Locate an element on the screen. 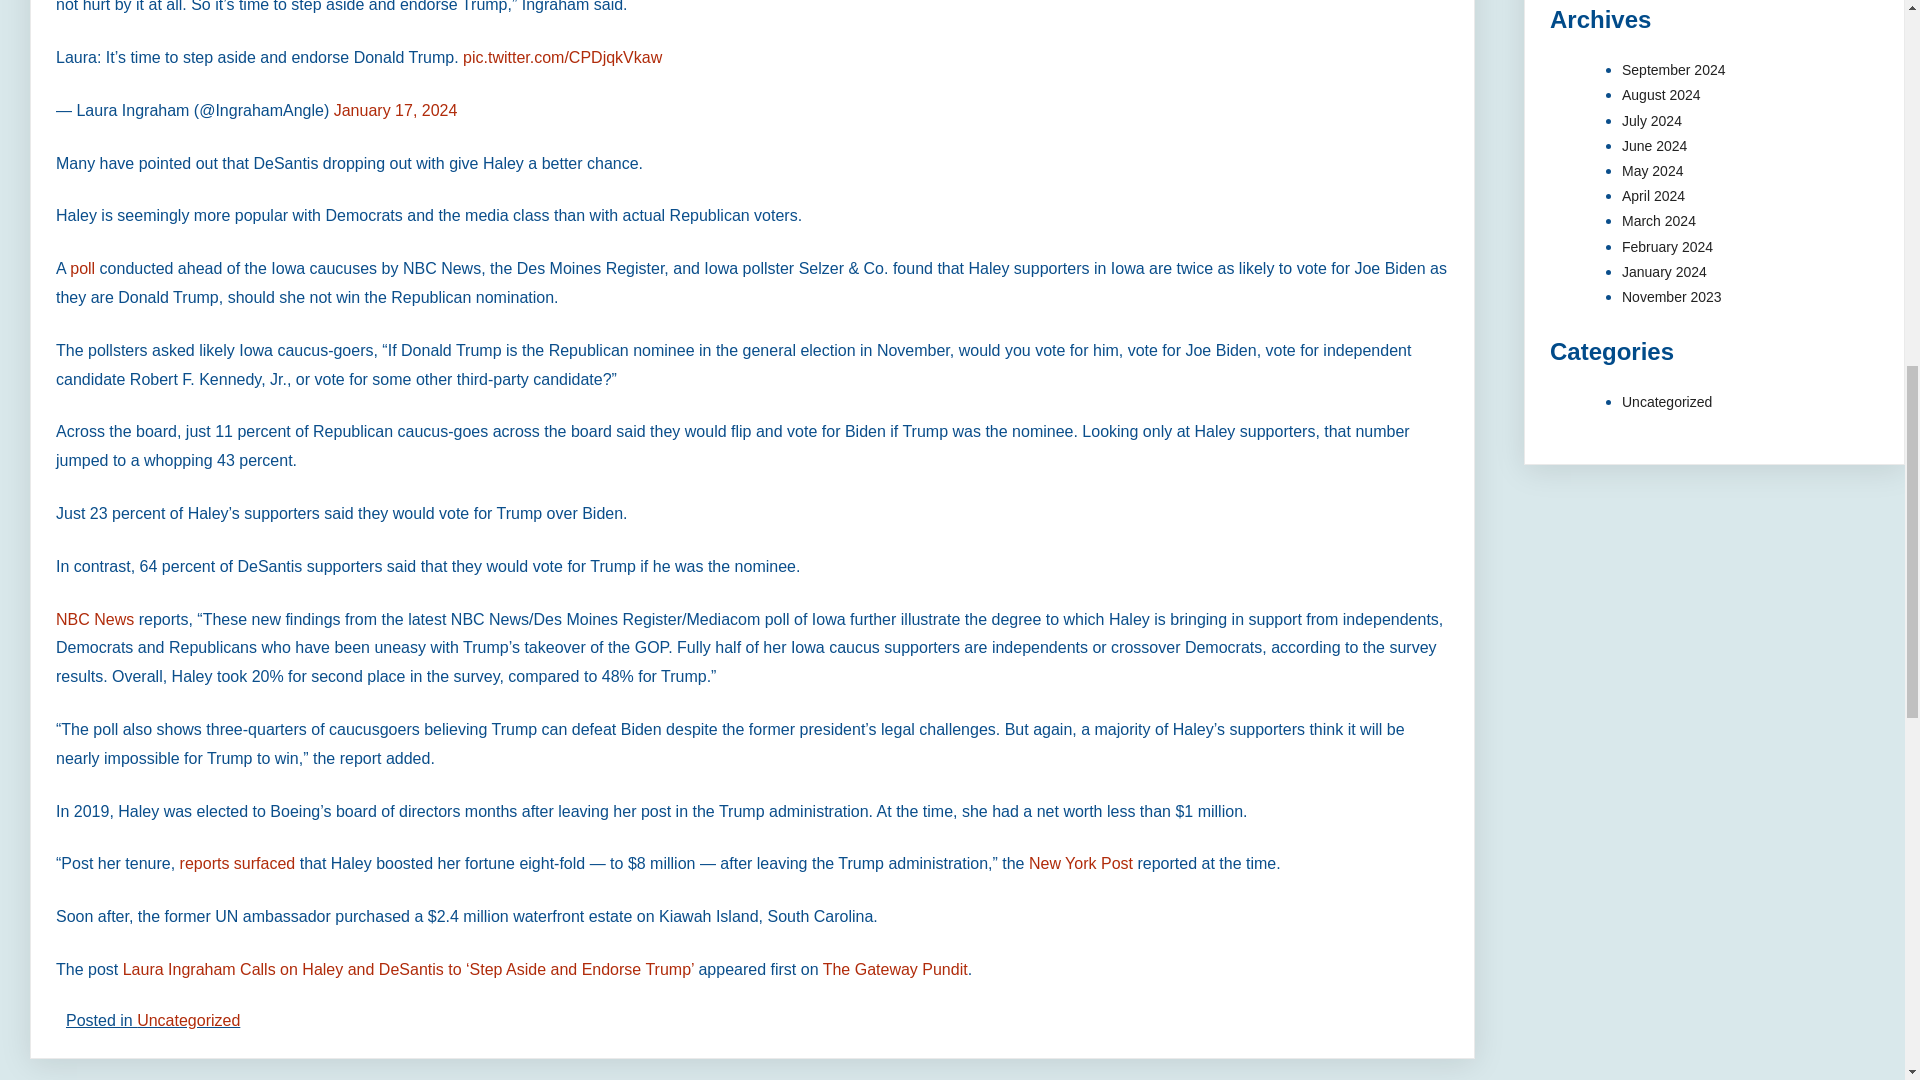 This screenshot has width=1920, height=1080. New York Post is located at coordinates (1080, 863).